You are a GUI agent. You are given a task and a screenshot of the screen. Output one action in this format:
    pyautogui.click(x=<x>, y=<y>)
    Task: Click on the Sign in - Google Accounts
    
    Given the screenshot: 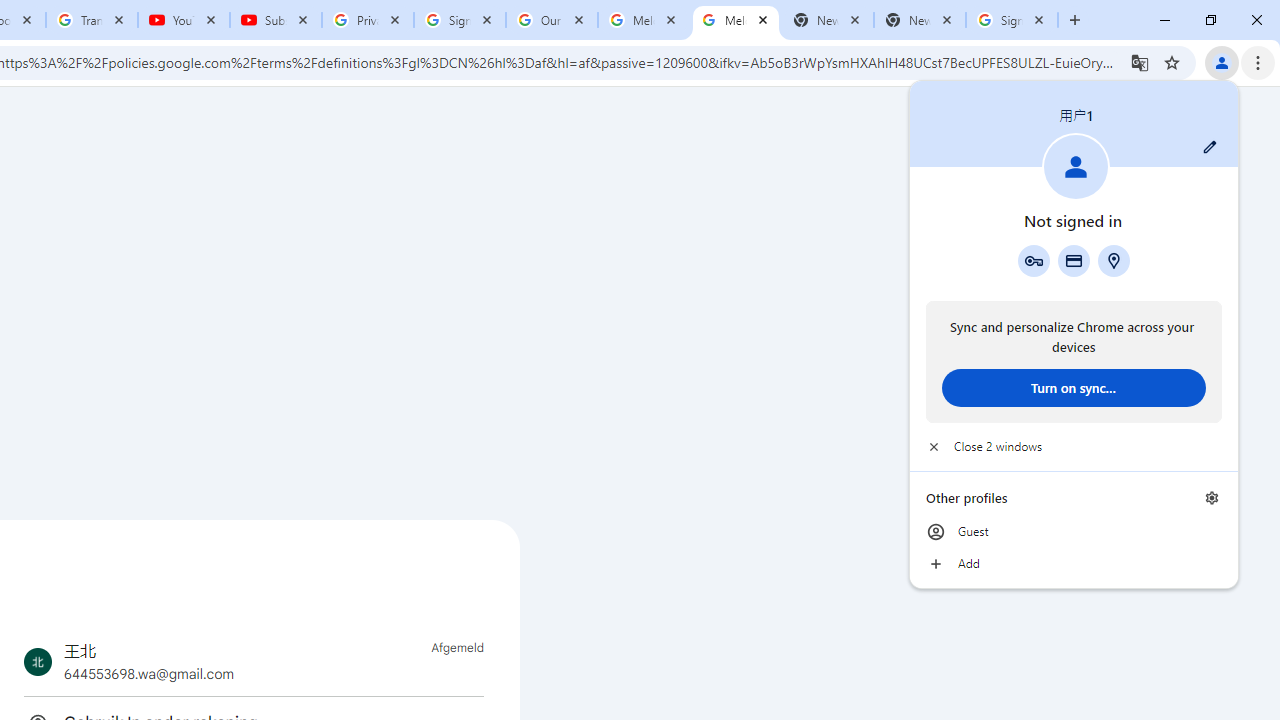 What is the action you would take?
    pyautogui.click(x=1012, y=20)
    